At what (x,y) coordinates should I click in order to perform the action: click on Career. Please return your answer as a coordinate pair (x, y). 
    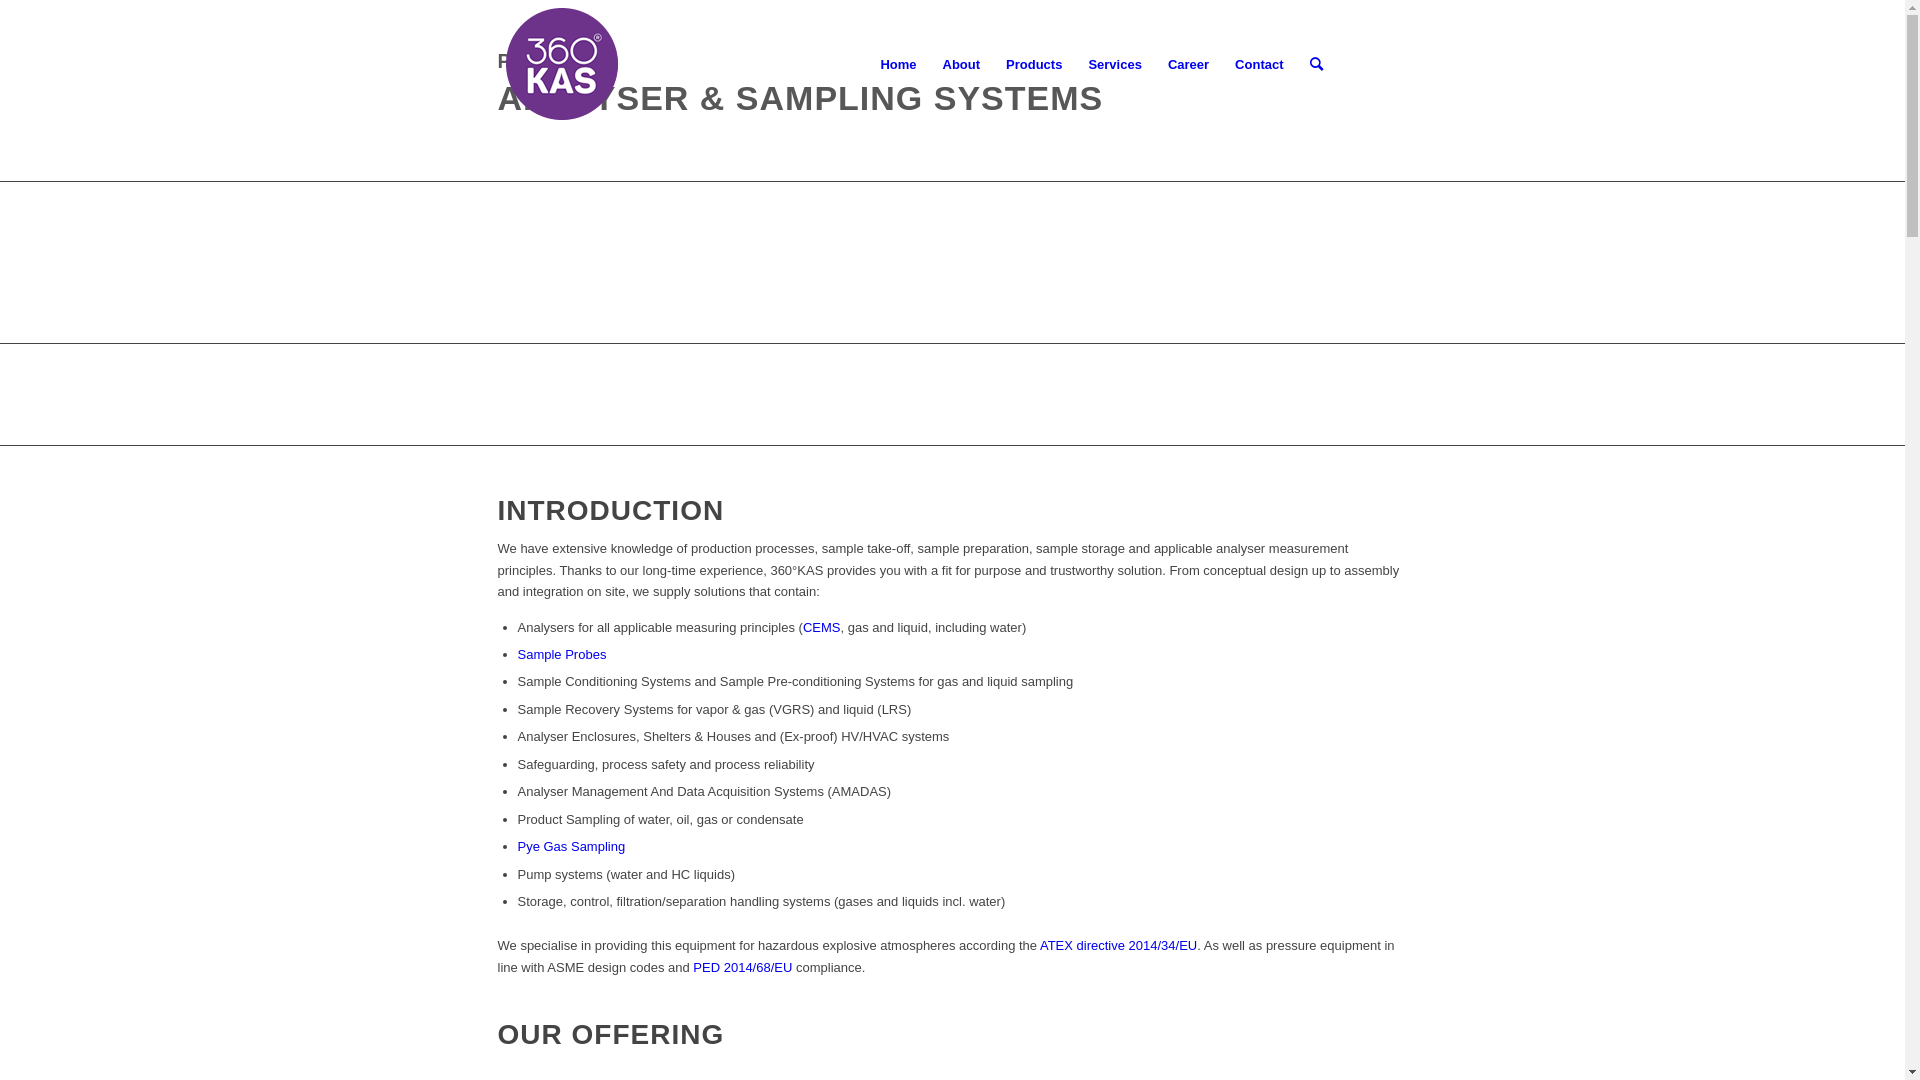
    Looking at the image, I should click on (1188, 65).